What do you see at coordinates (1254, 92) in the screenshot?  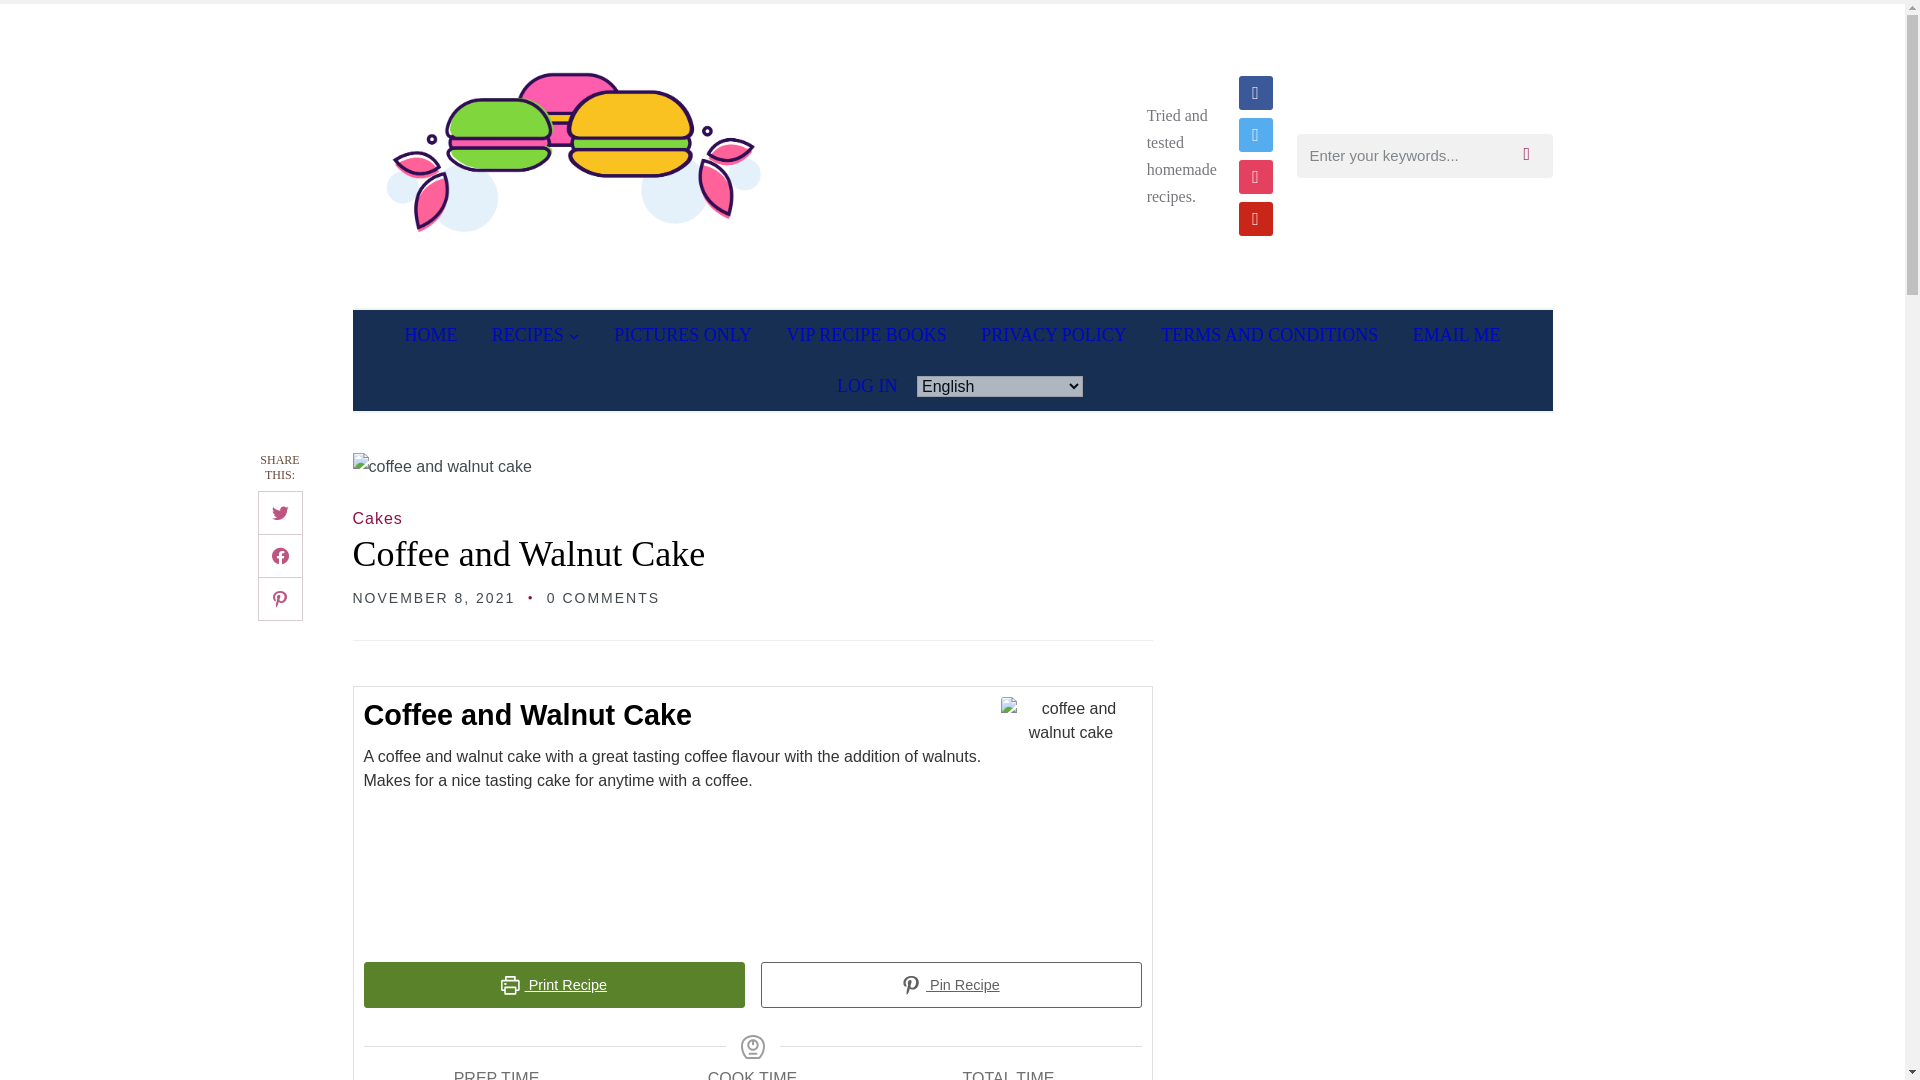 I see `Facebook` at bounding box center [1254, 92].